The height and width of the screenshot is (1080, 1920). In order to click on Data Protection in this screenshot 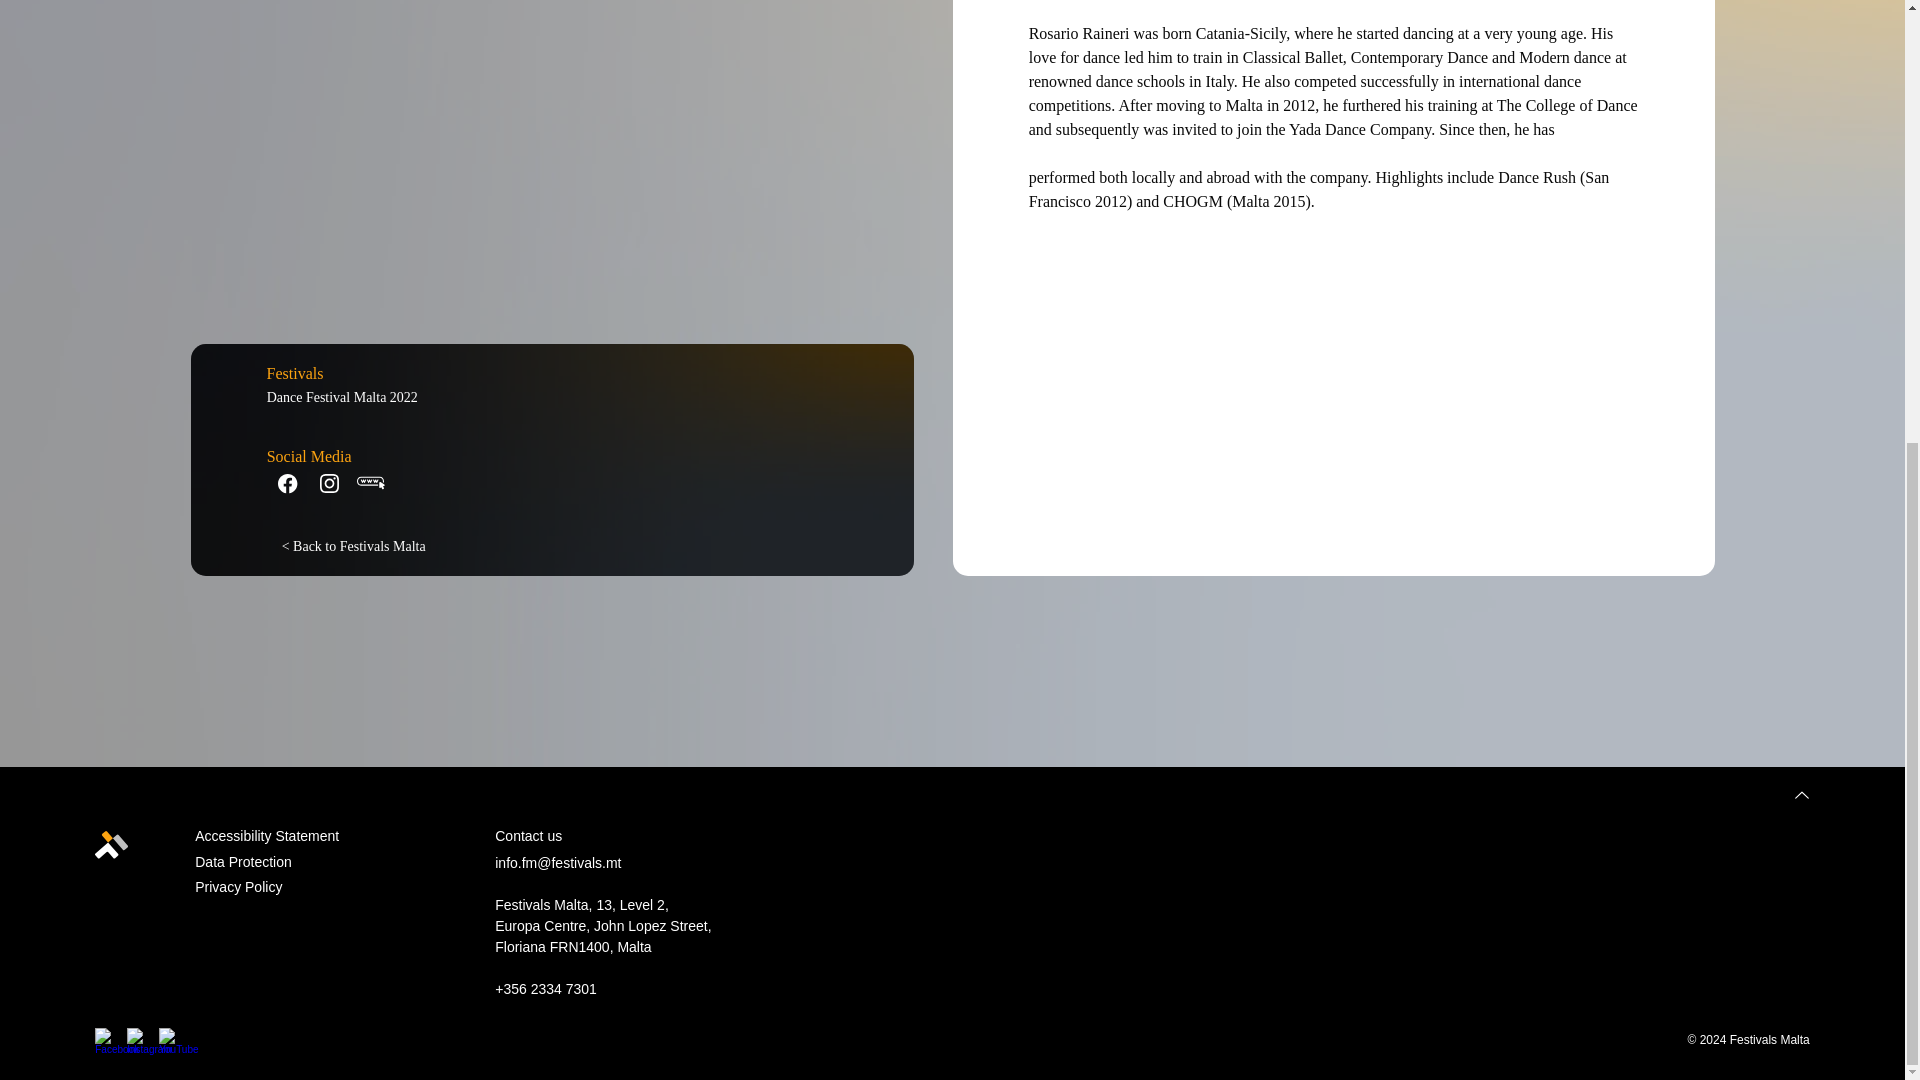, I will do `click(243, 862)`.